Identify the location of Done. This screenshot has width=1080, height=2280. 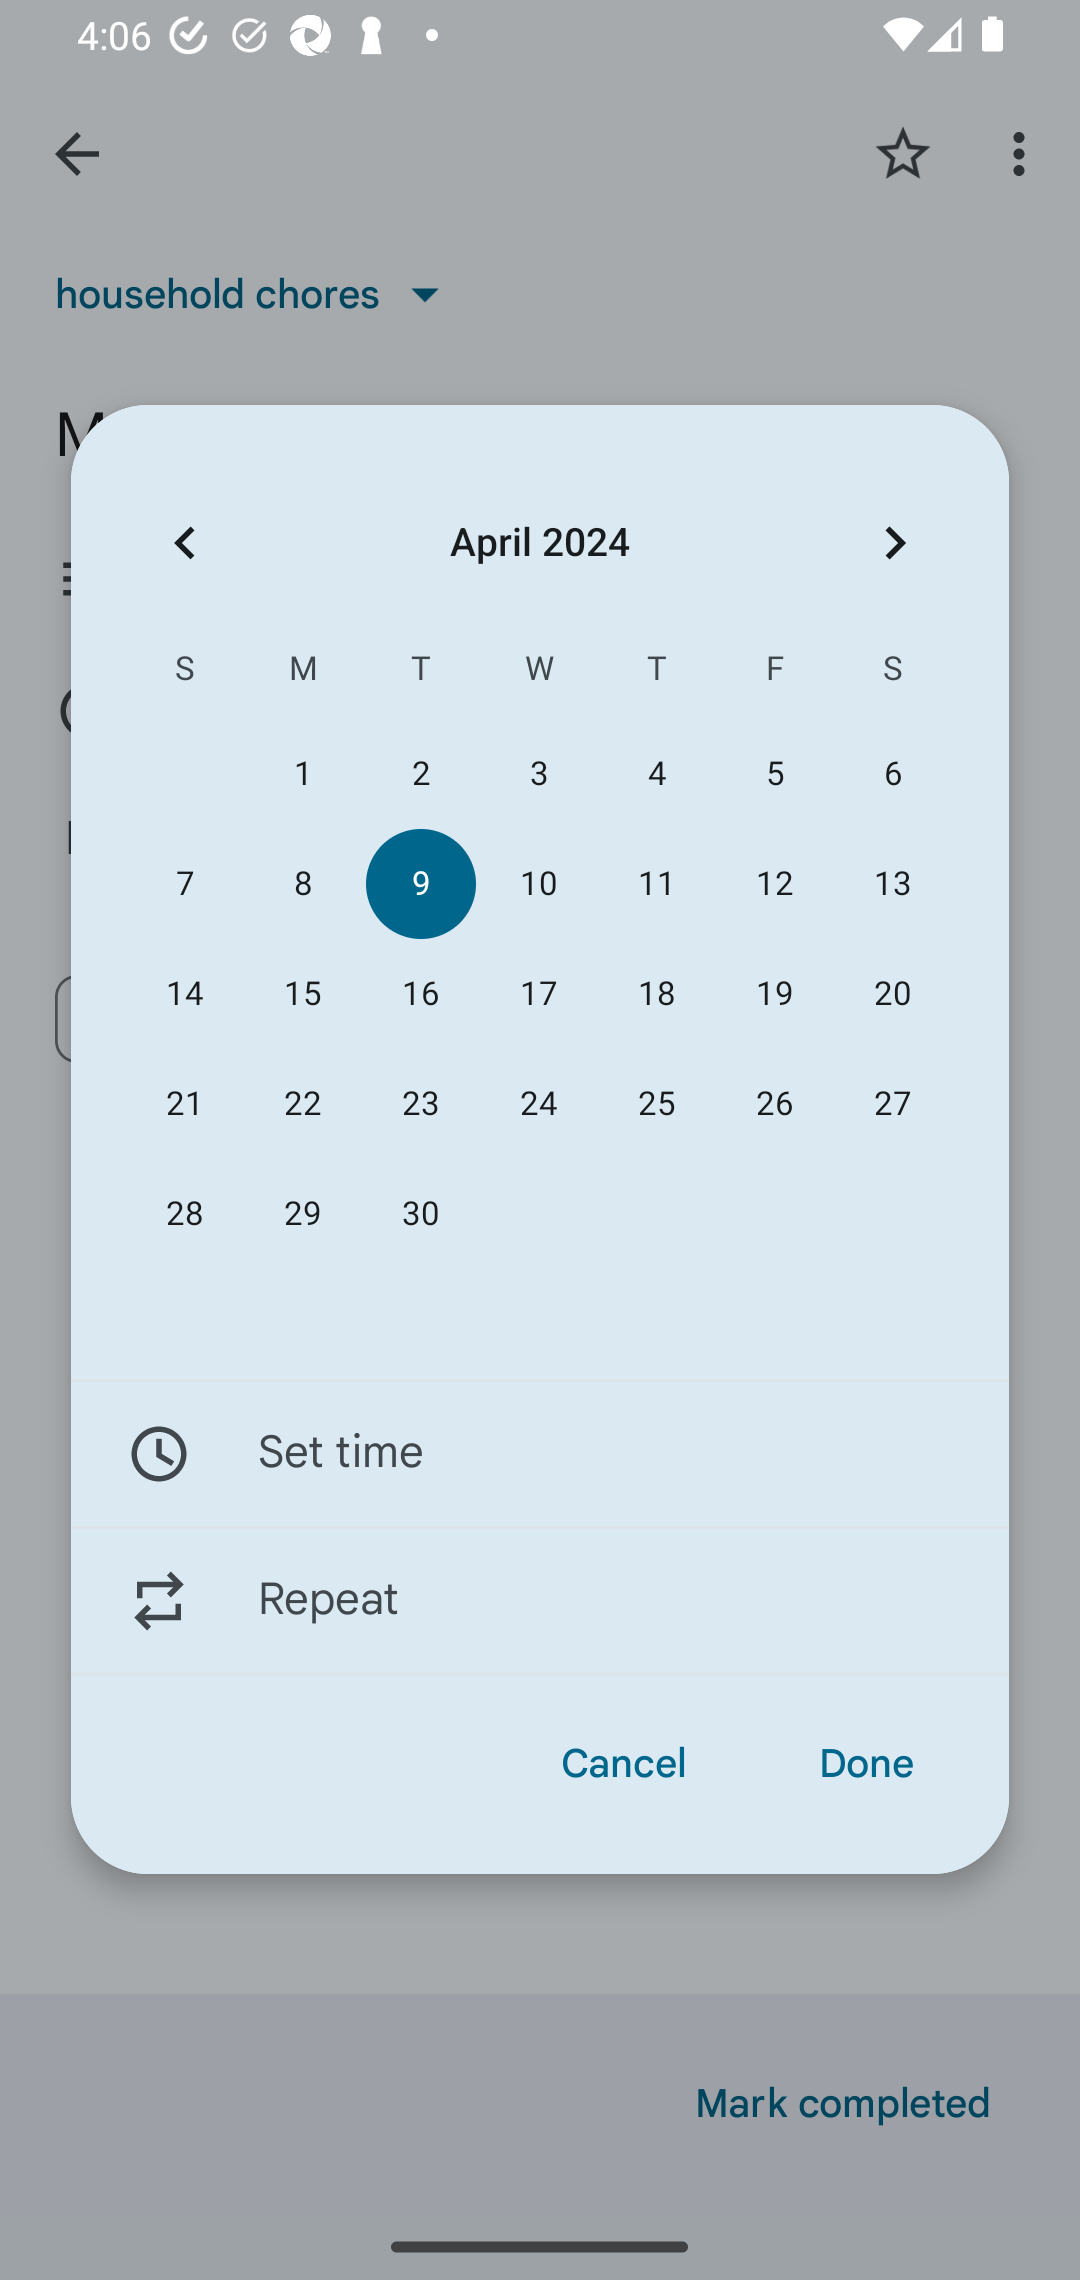
(866, 1764).